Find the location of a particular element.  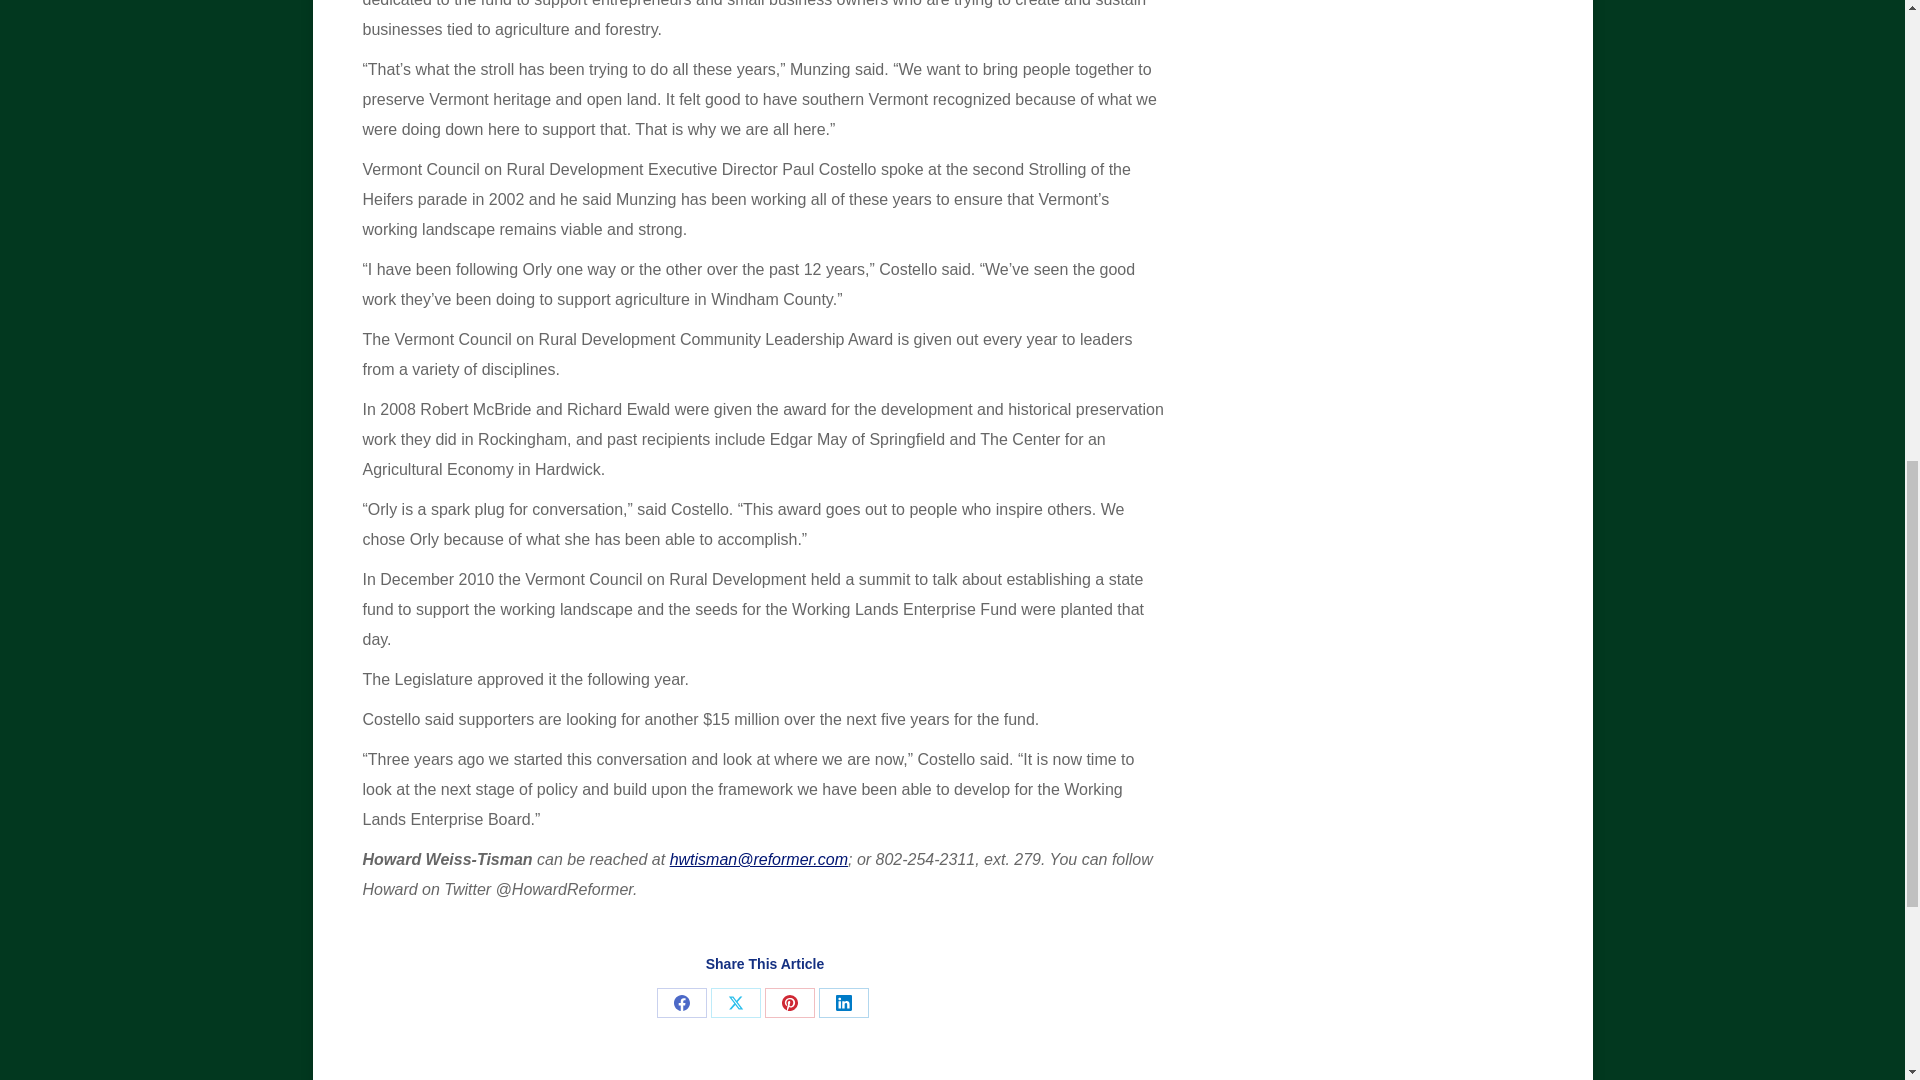

Pinterest is located at coordinates (789, 1003).